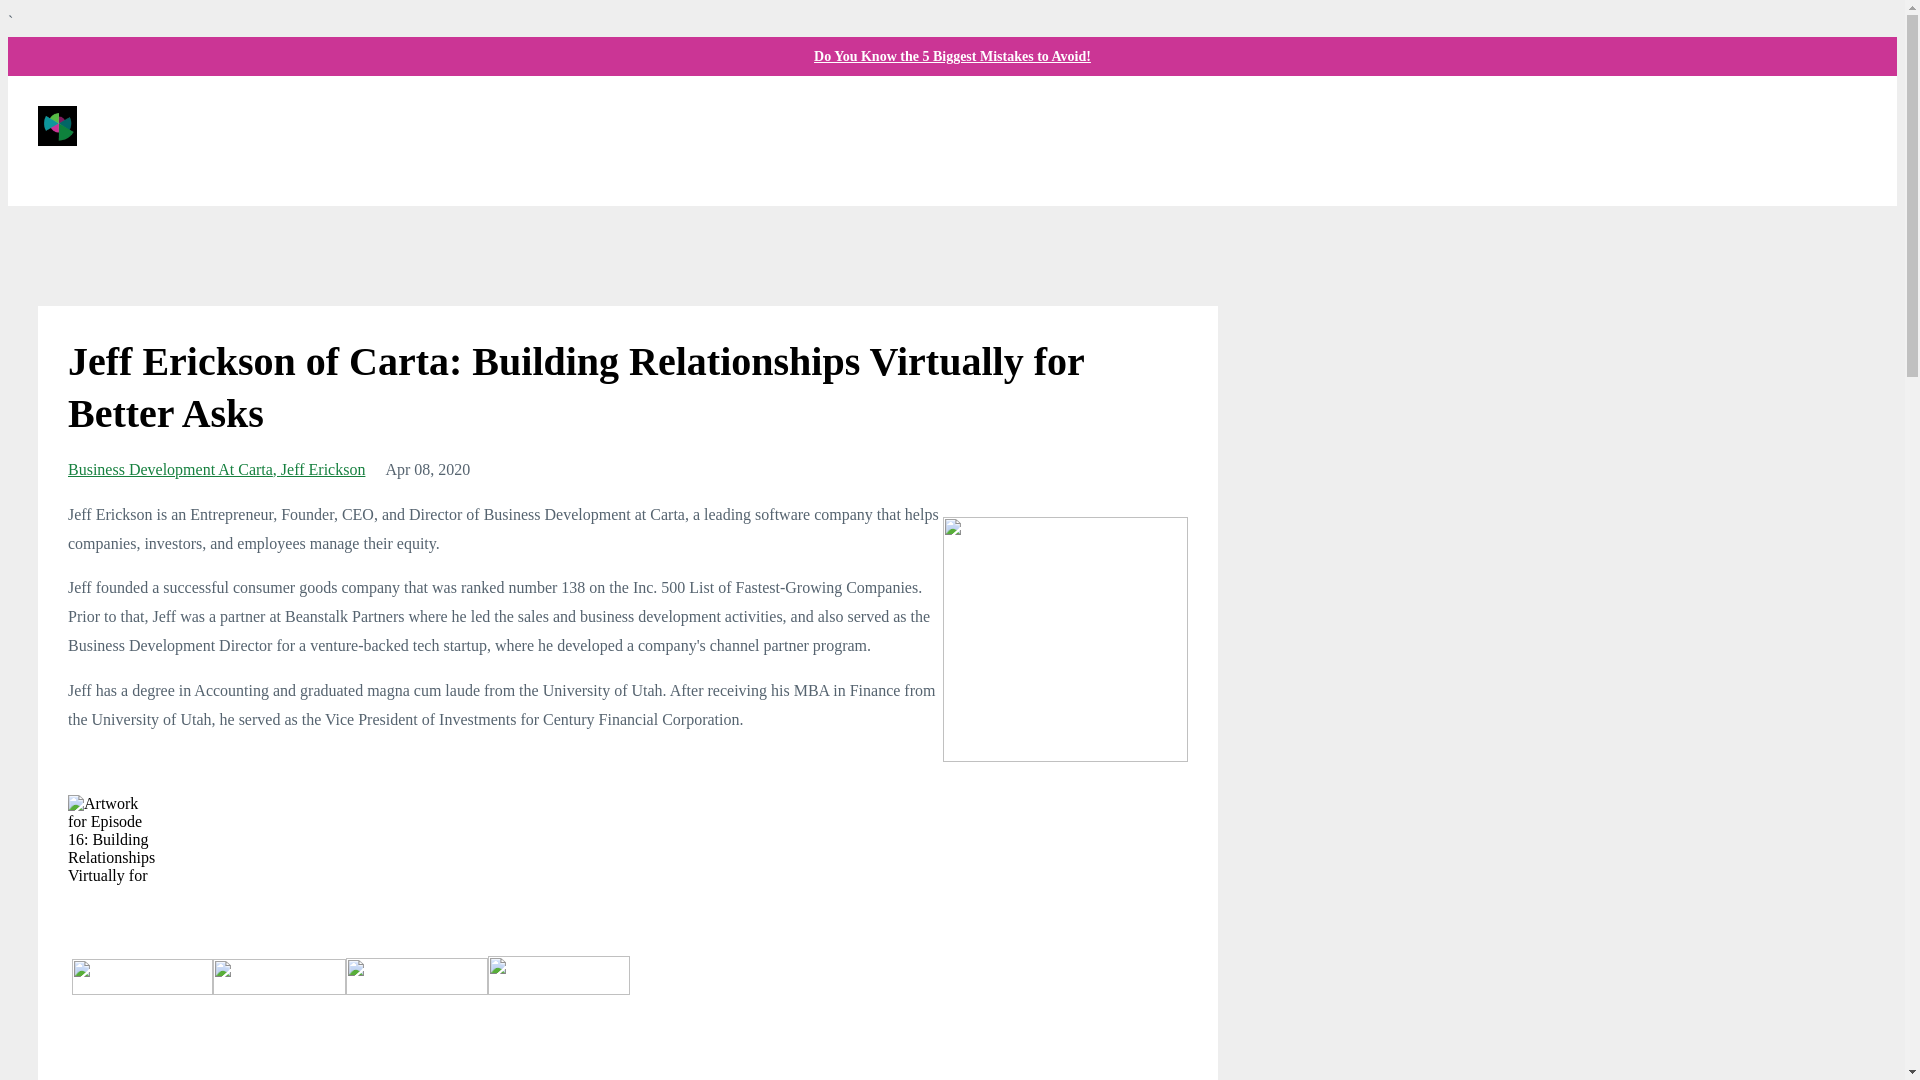 This screenshot has height=1080, width=1920. Describe the element at coordinates (1038, 125) in the screenshot. I see `Podcast` at that location.